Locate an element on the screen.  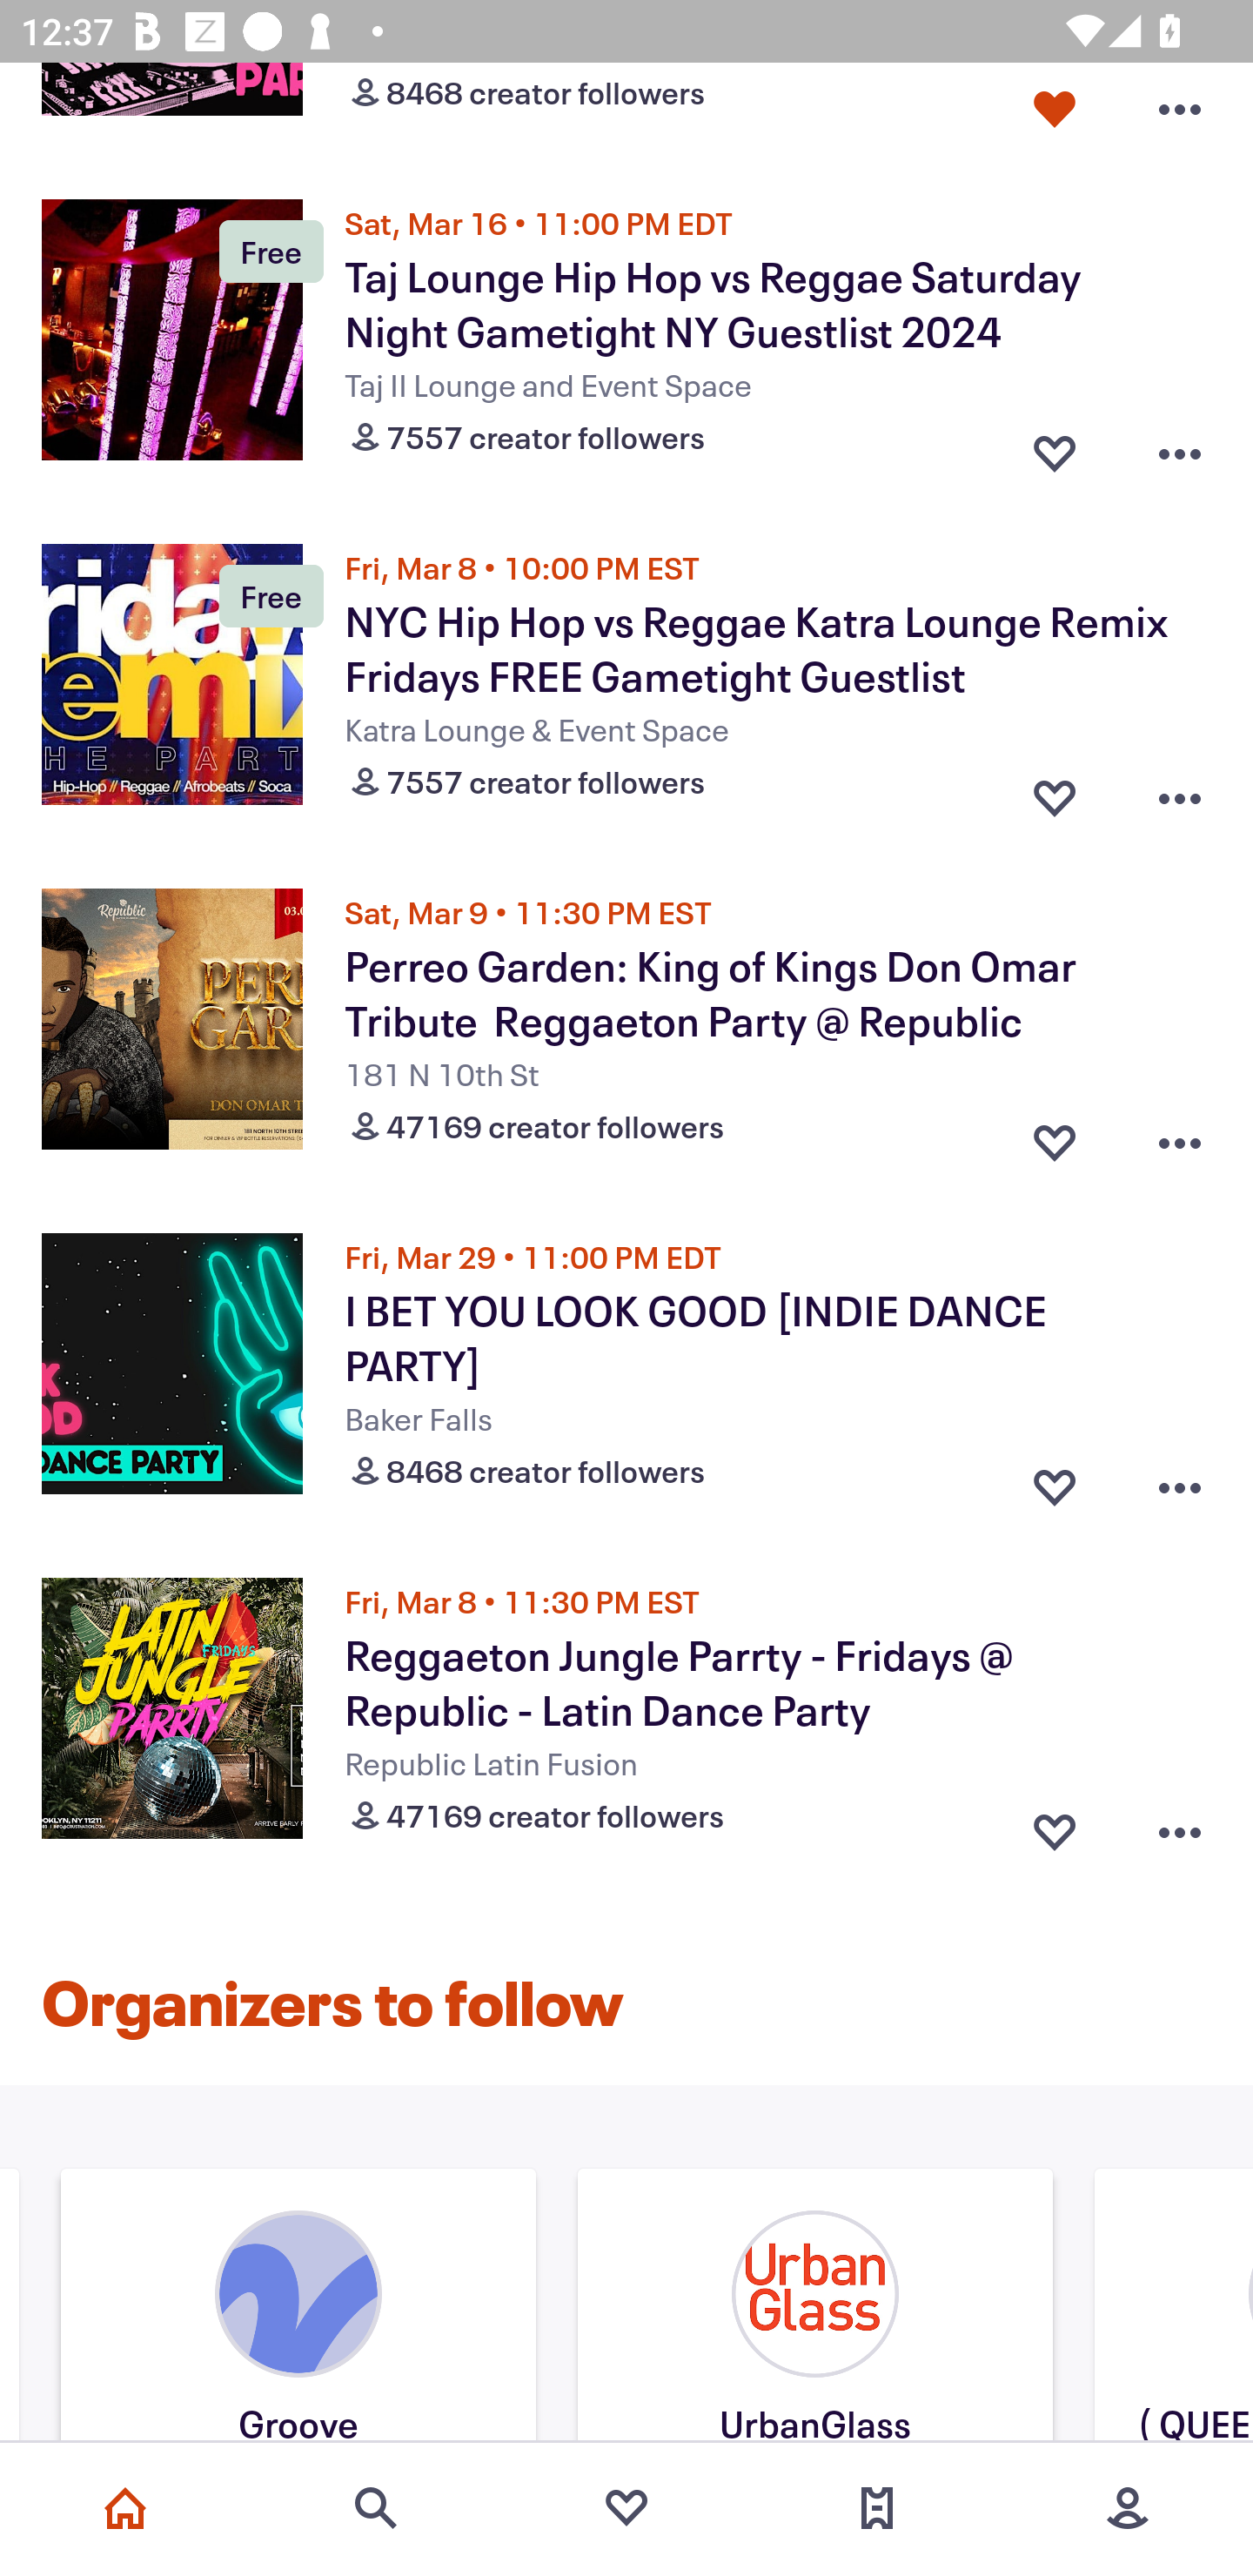
Favorite button is located at coordinates (1055, 110).